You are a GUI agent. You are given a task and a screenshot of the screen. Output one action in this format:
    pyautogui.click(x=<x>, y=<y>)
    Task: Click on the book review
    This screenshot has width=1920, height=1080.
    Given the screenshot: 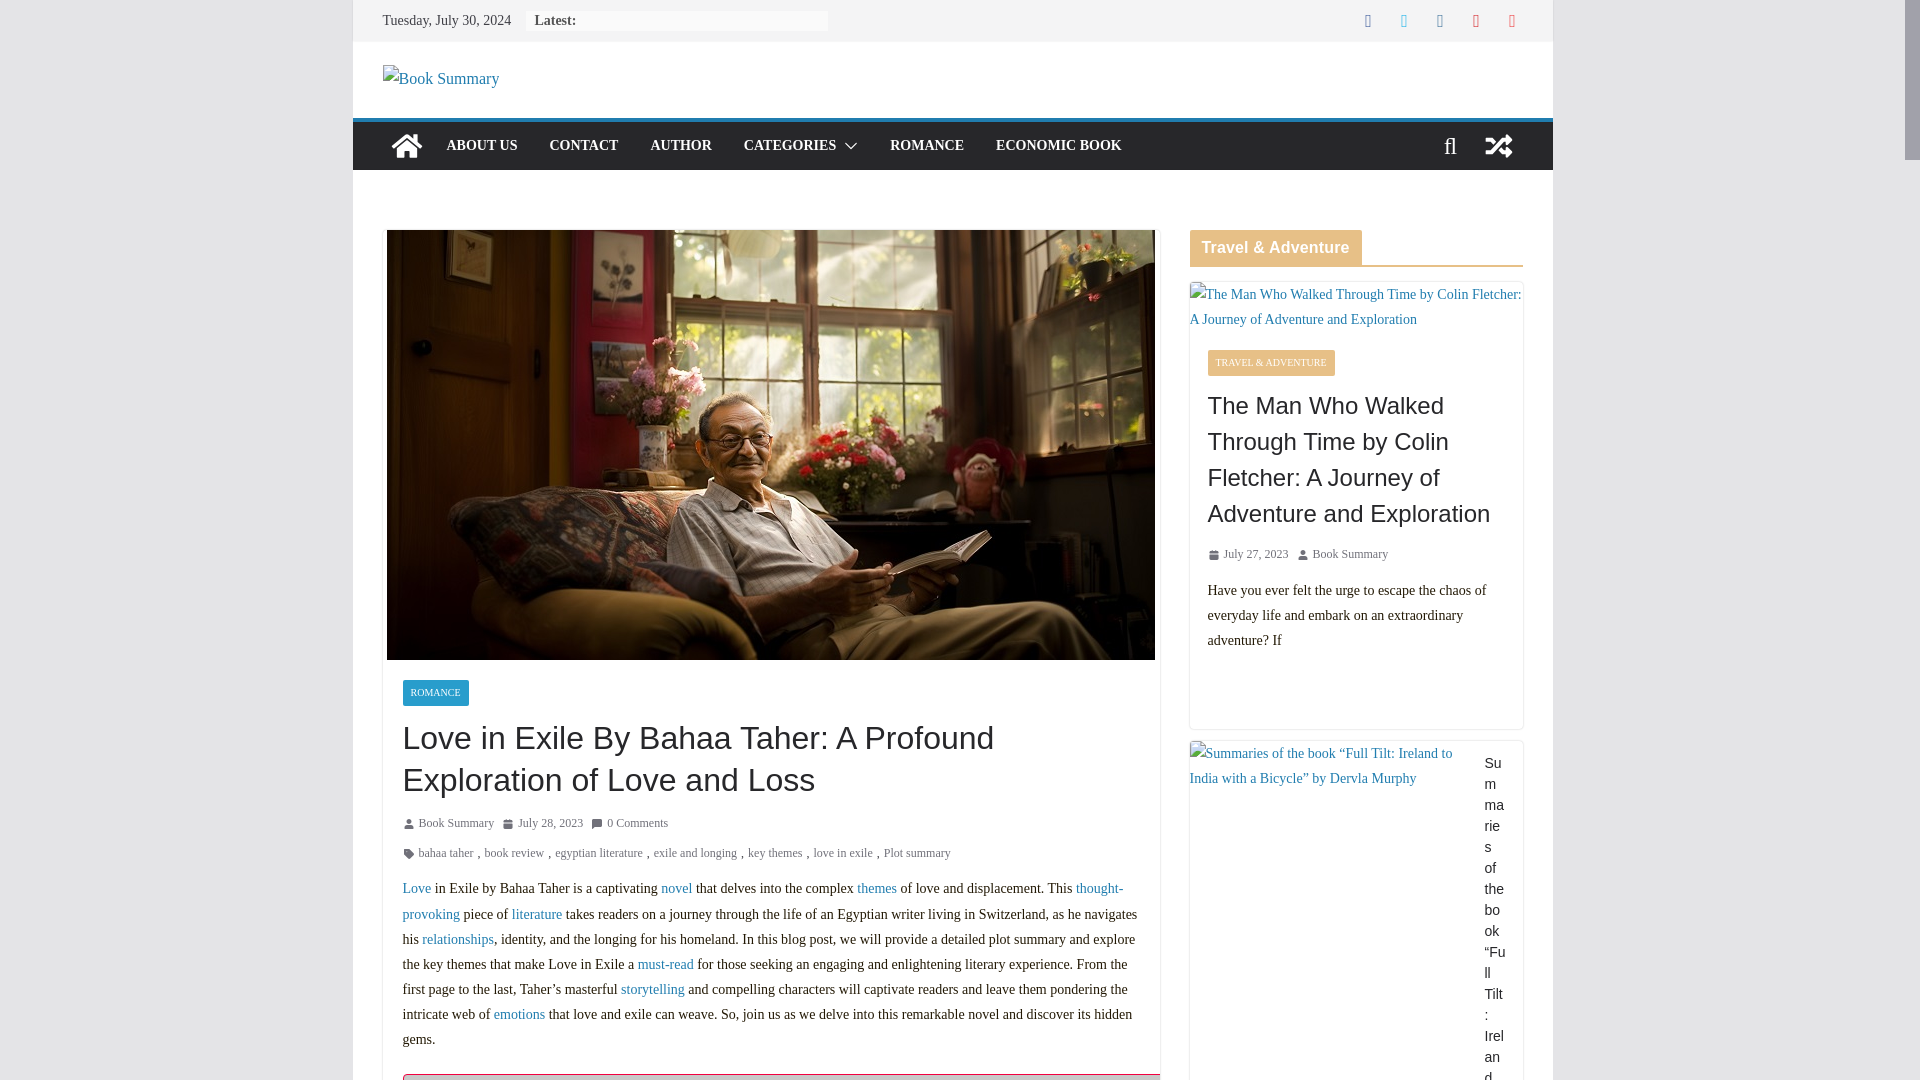 What is the action you would take?
    pyautogui.click(x=513, y=854)
    